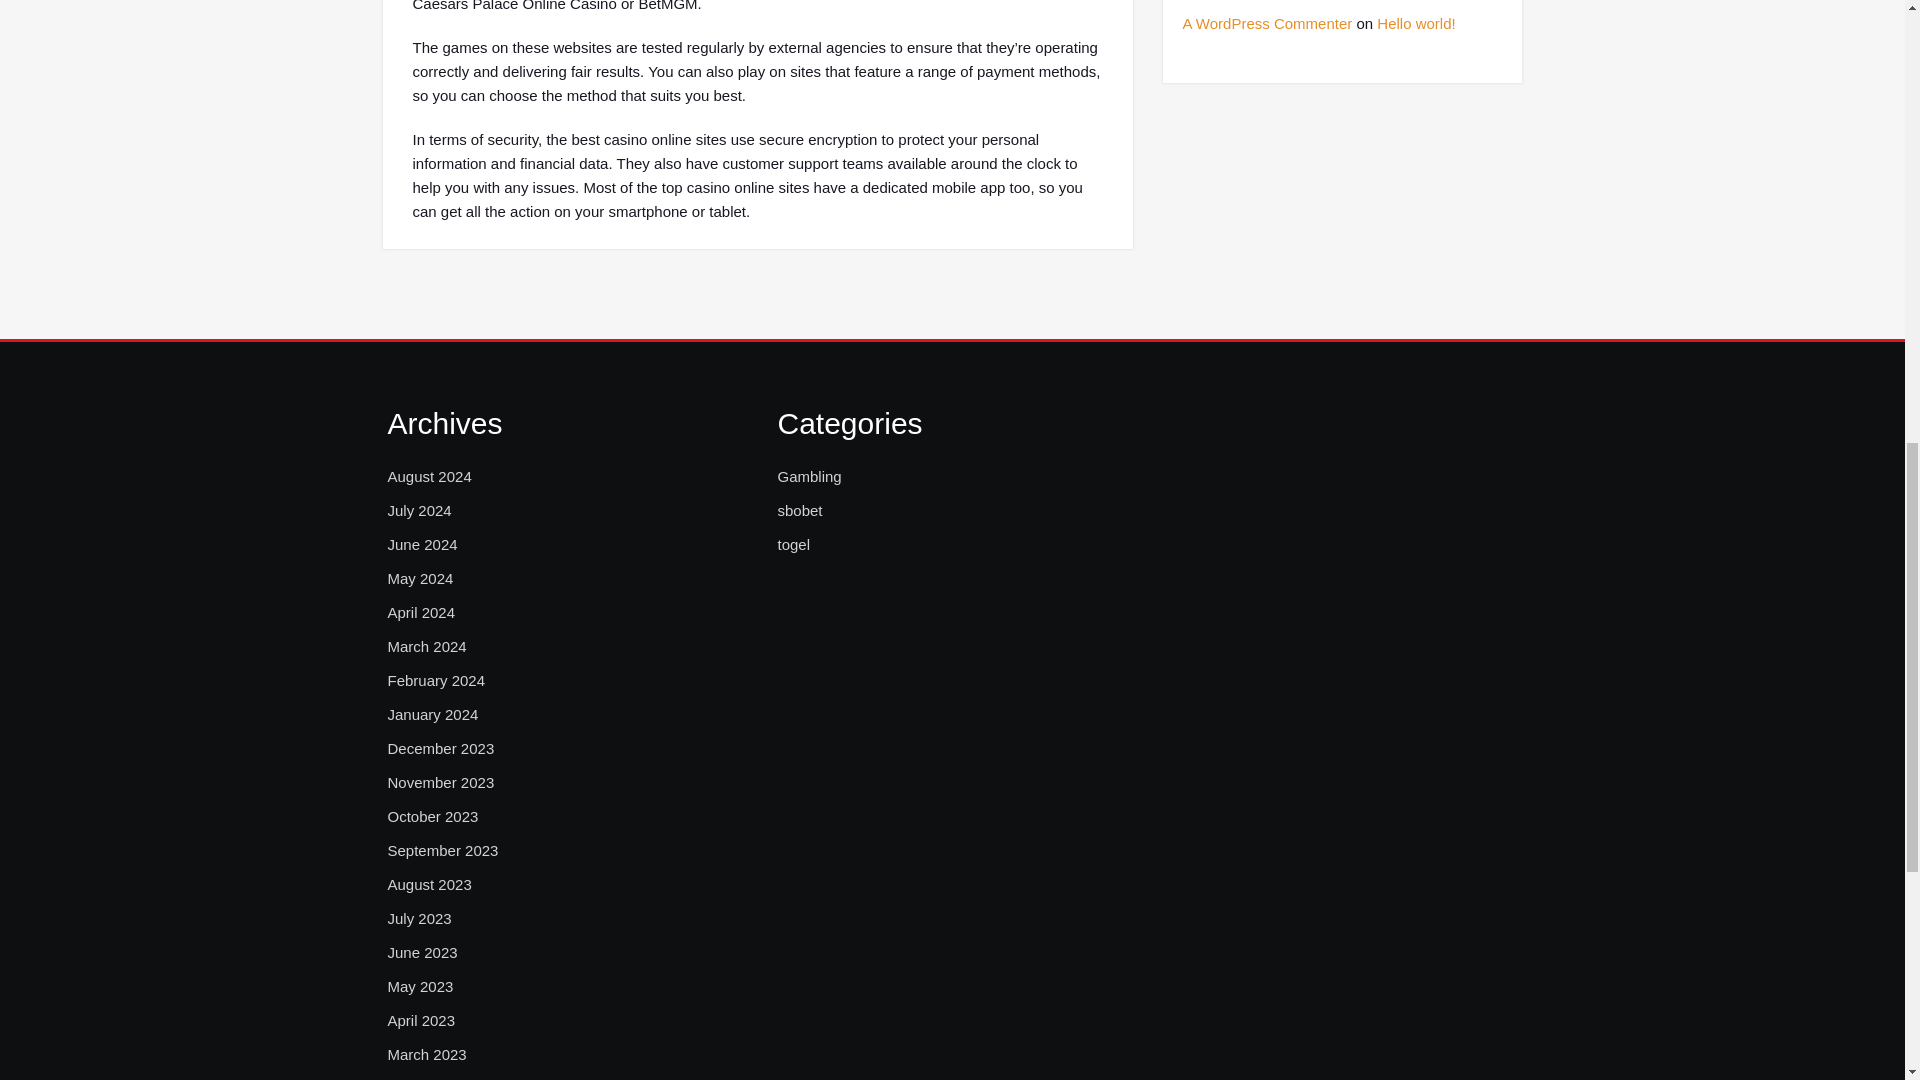 This screenshot has width=1920, height=1080. Describe the element at coordinates (441, 782) in the screenshot. I see `November 2023` at that location.